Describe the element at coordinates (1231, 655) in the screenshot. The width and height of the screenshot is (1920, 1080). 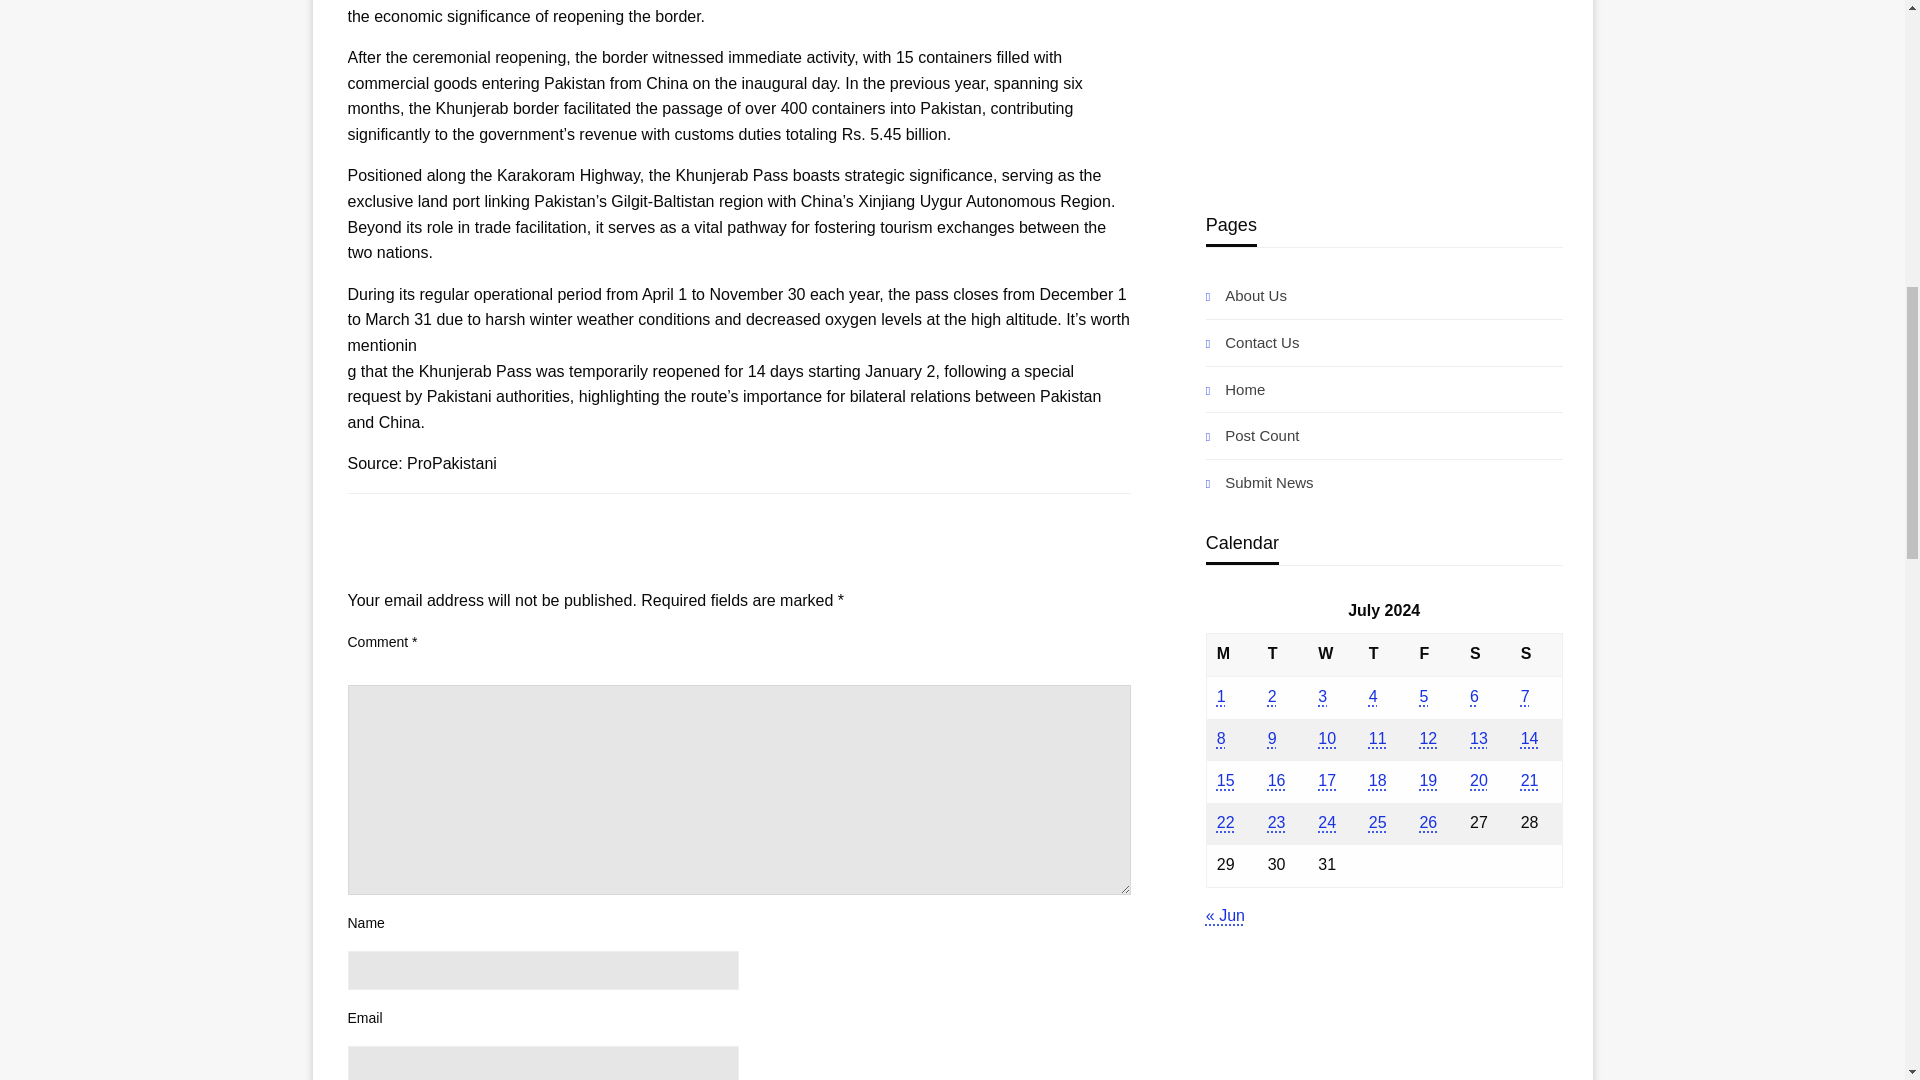
I see `Monday` at that location.